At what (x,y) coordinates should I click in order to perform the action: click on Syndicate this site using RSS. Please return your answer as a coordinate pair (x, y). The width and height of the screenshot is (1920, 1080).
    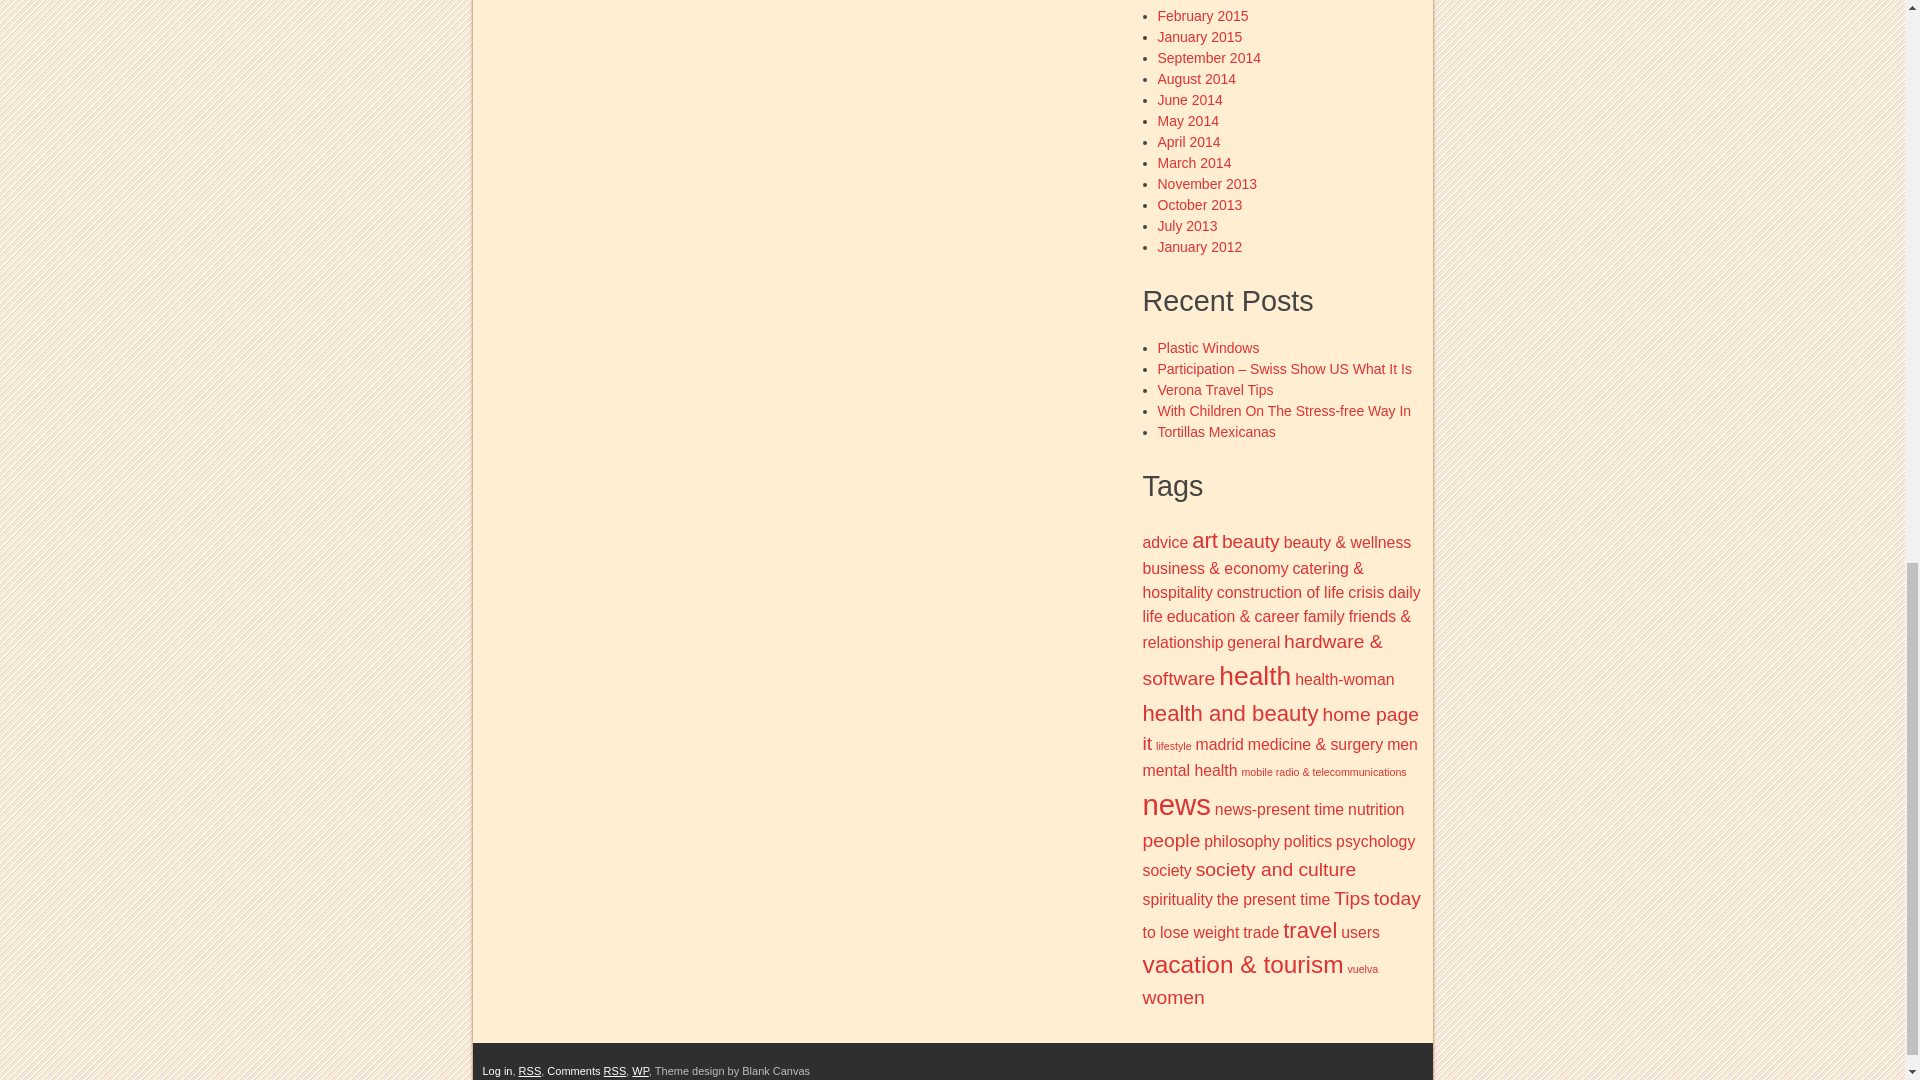
    Looking at the image, I should click on (530, 1070).